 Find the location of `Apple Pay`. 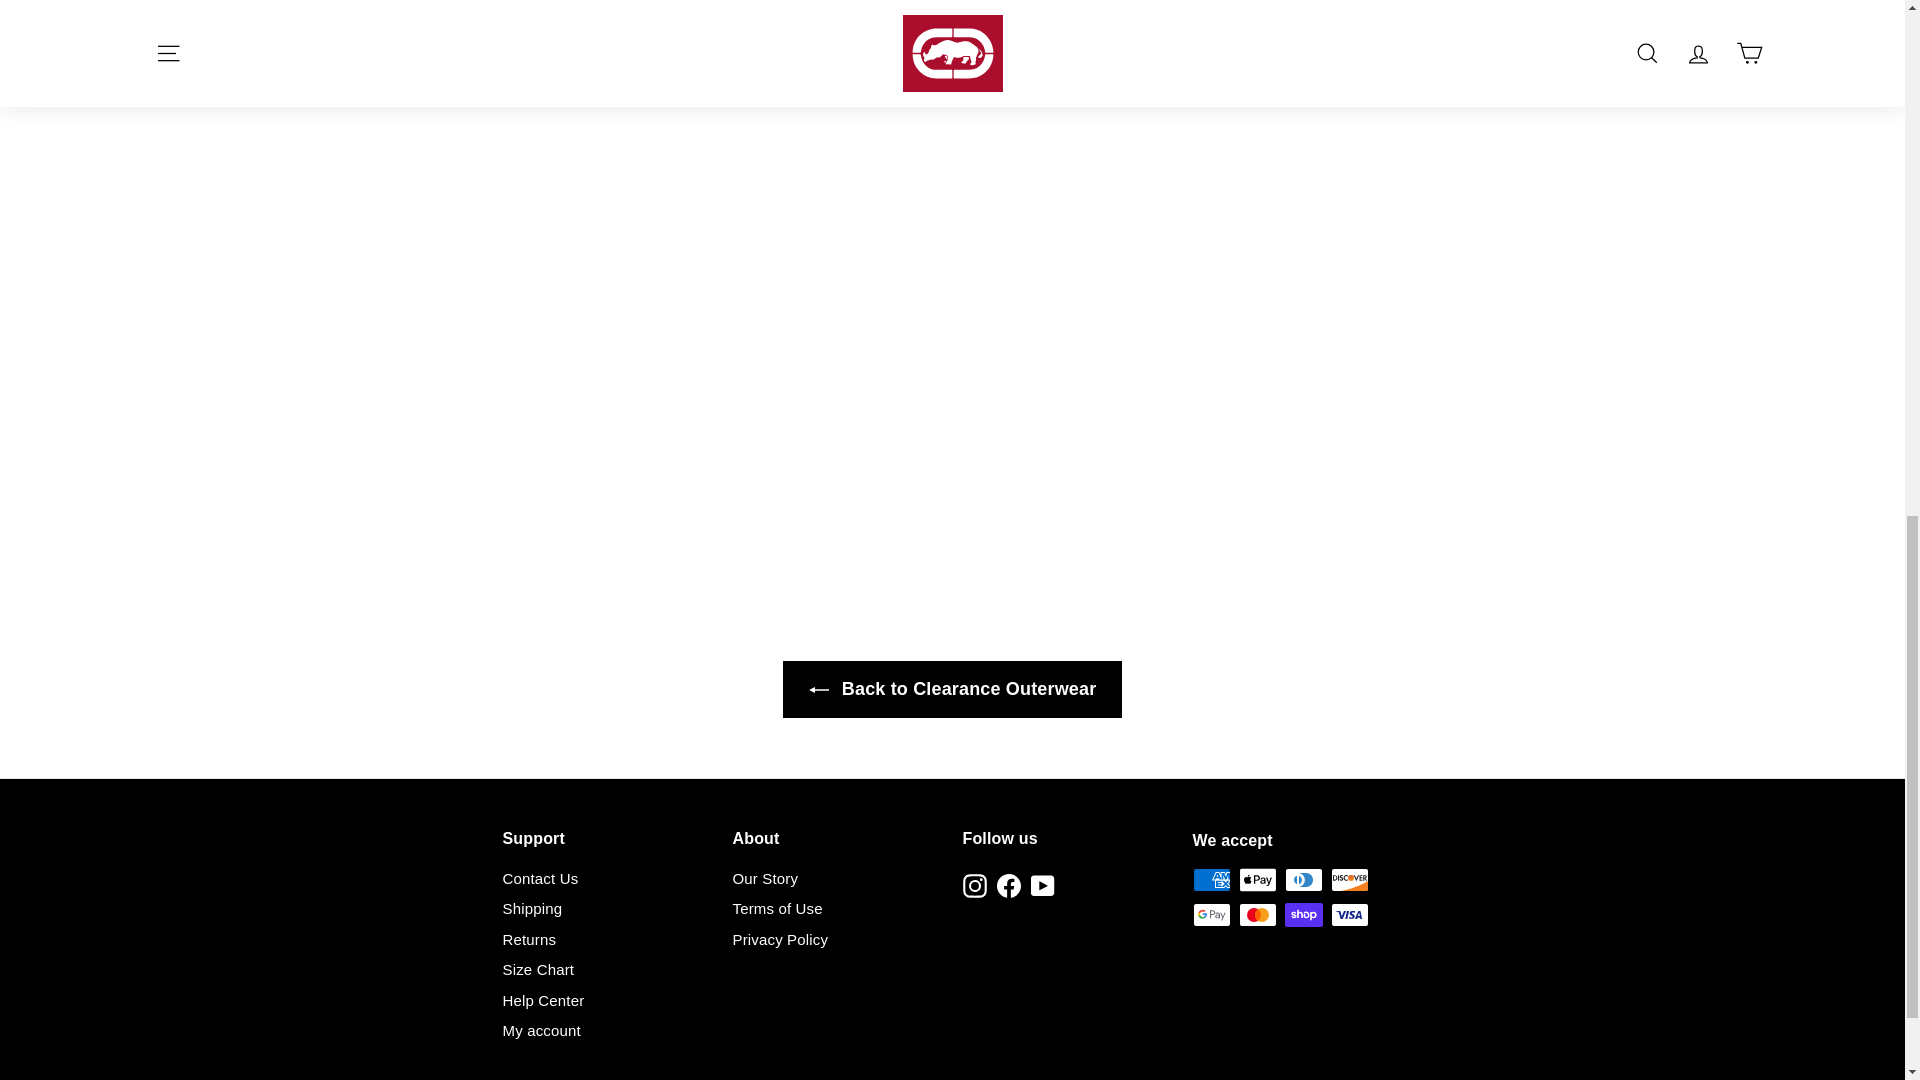

Apple Pay is located at coordinates (1257, 880).